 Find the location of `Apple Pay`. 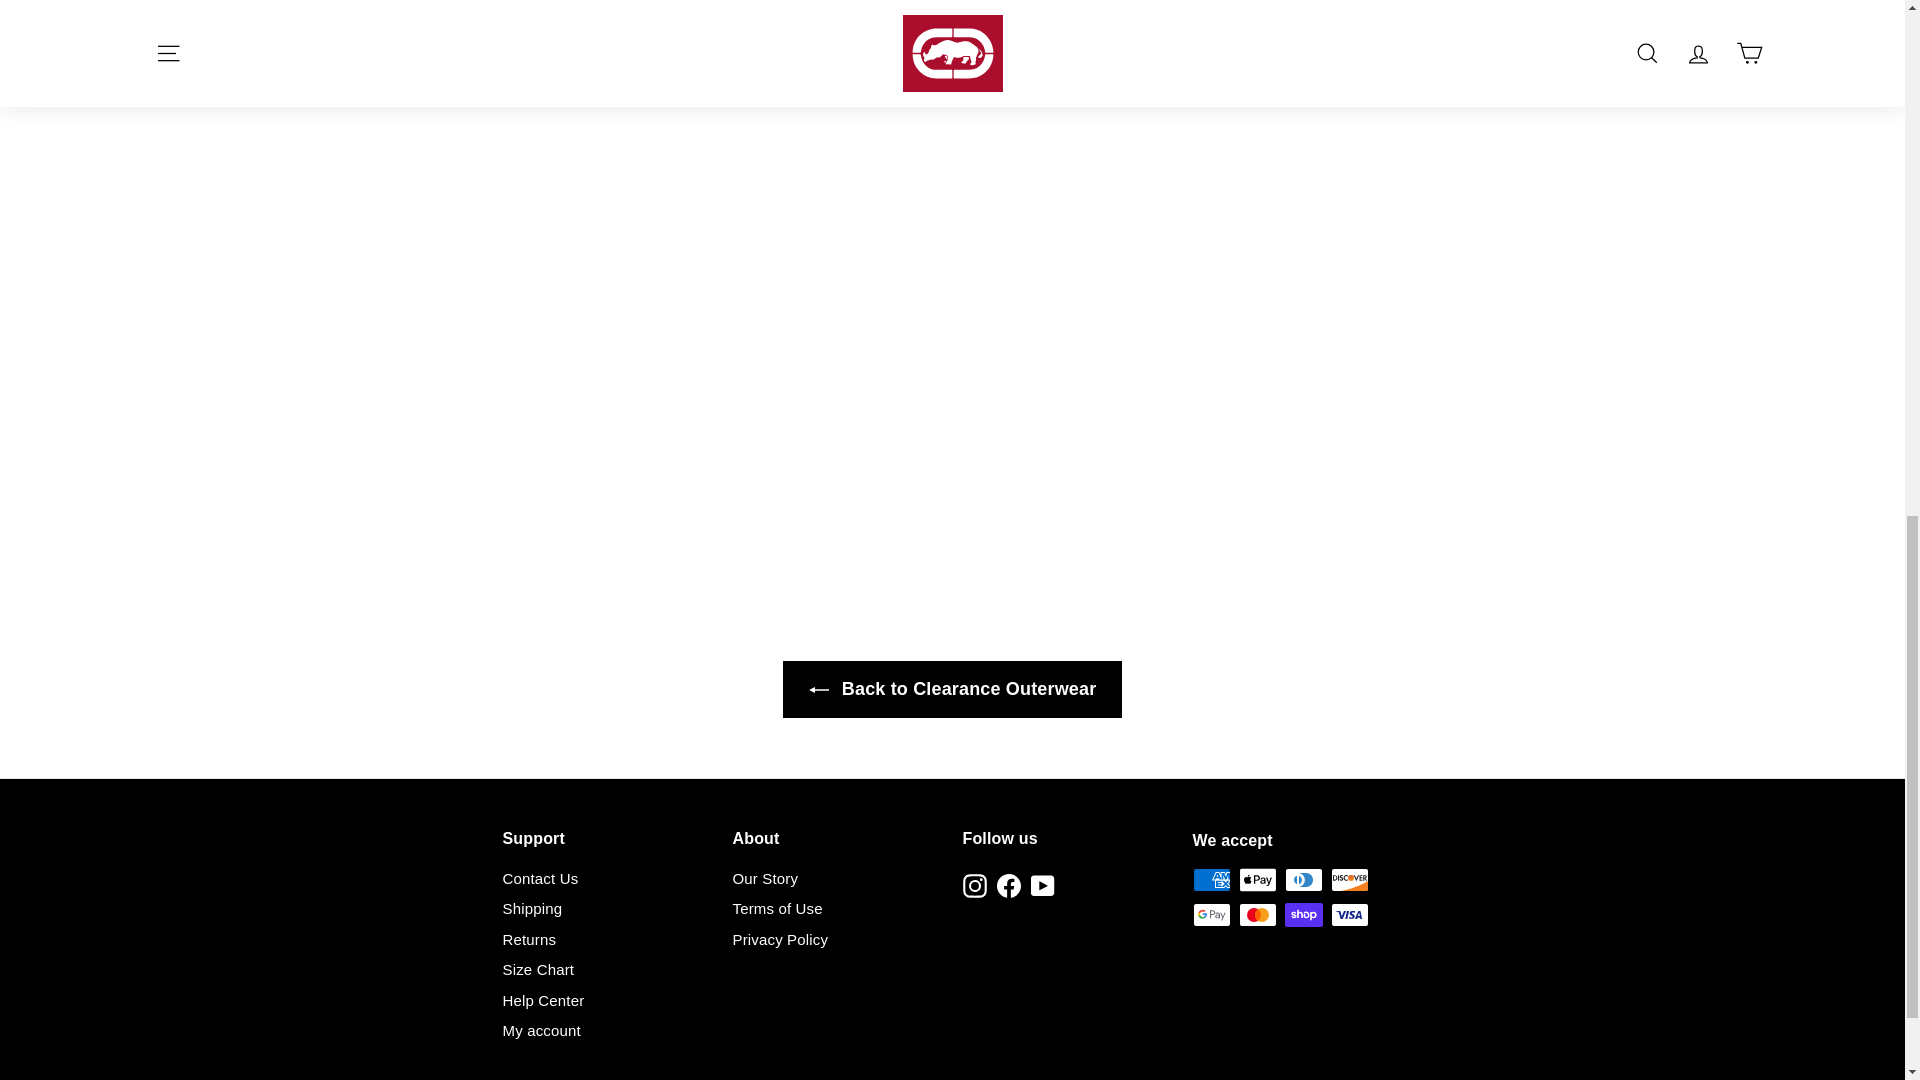

Apple Pay is located at coordinates (1257, 880).